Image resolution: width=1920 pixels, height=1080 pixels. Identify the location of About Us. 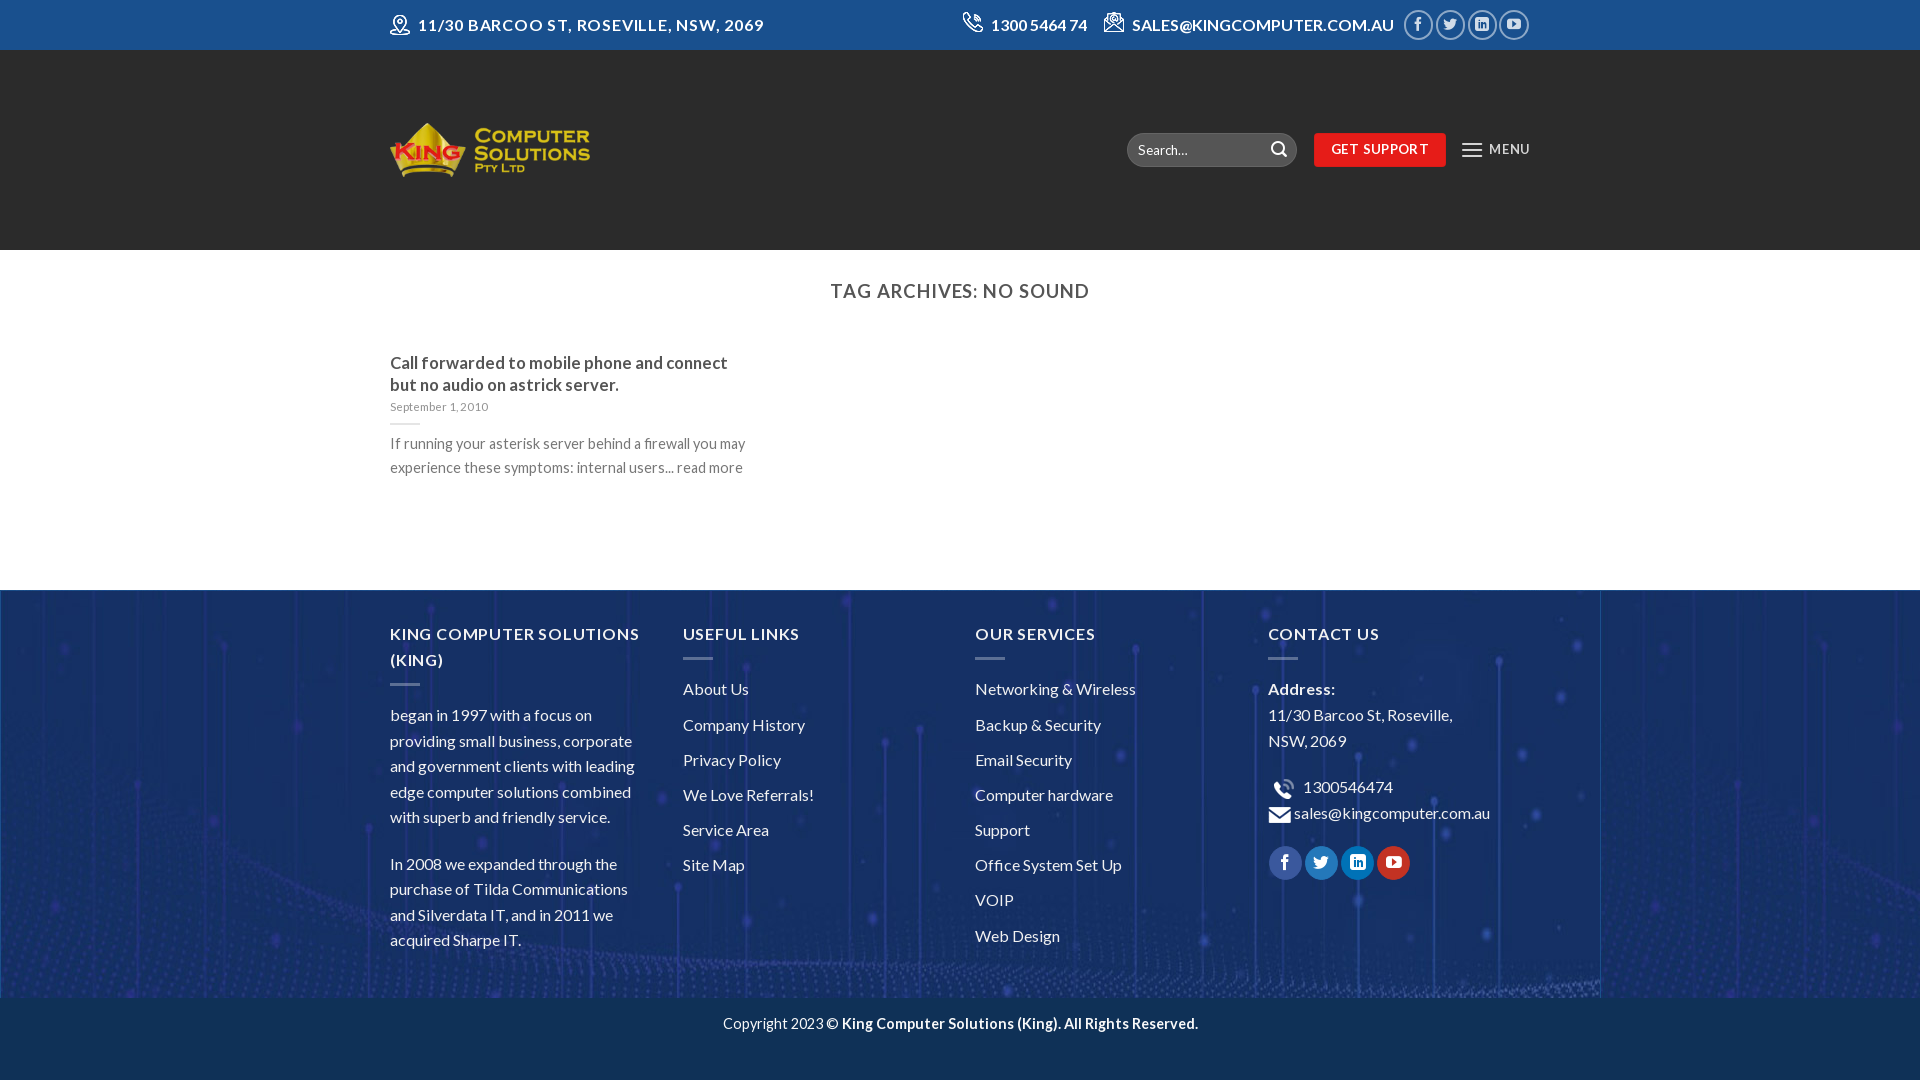
(715, 688).